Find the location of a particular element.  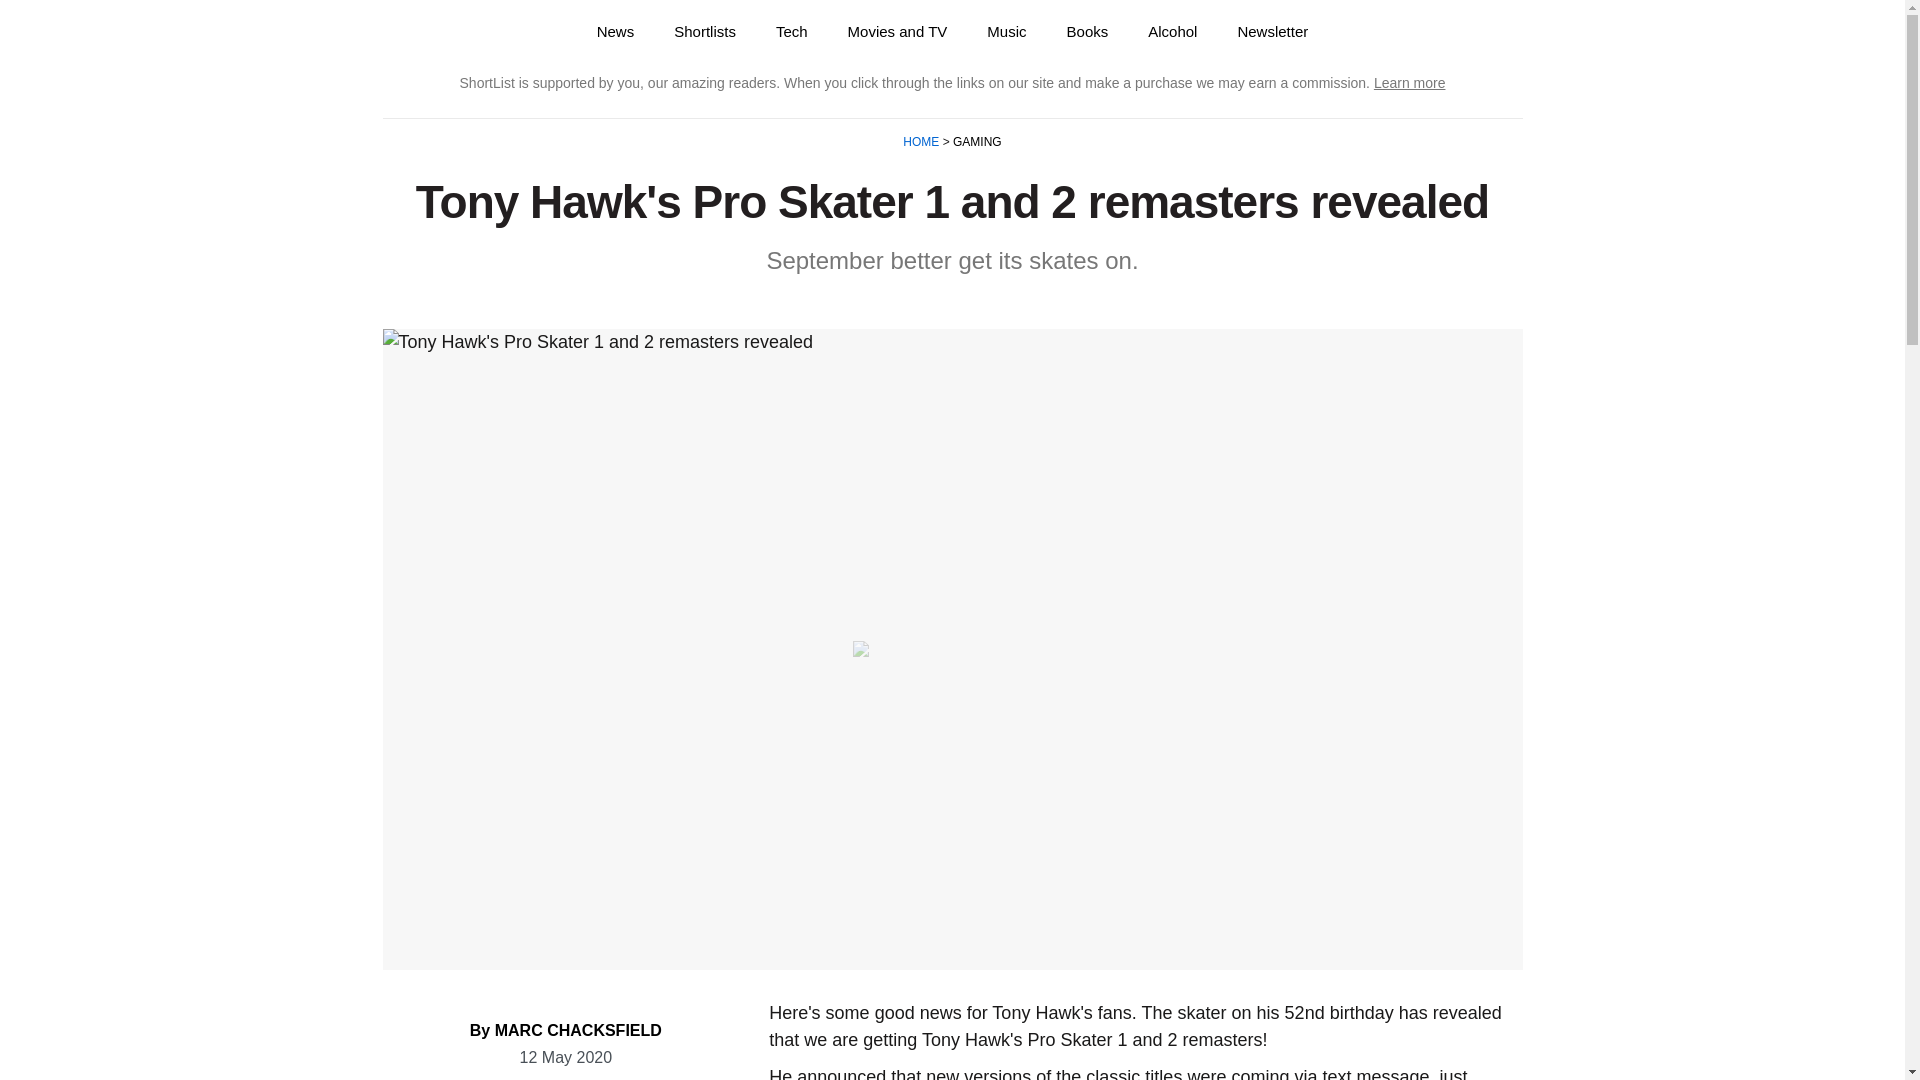

Shortlist is located at coordinates (456, 32).